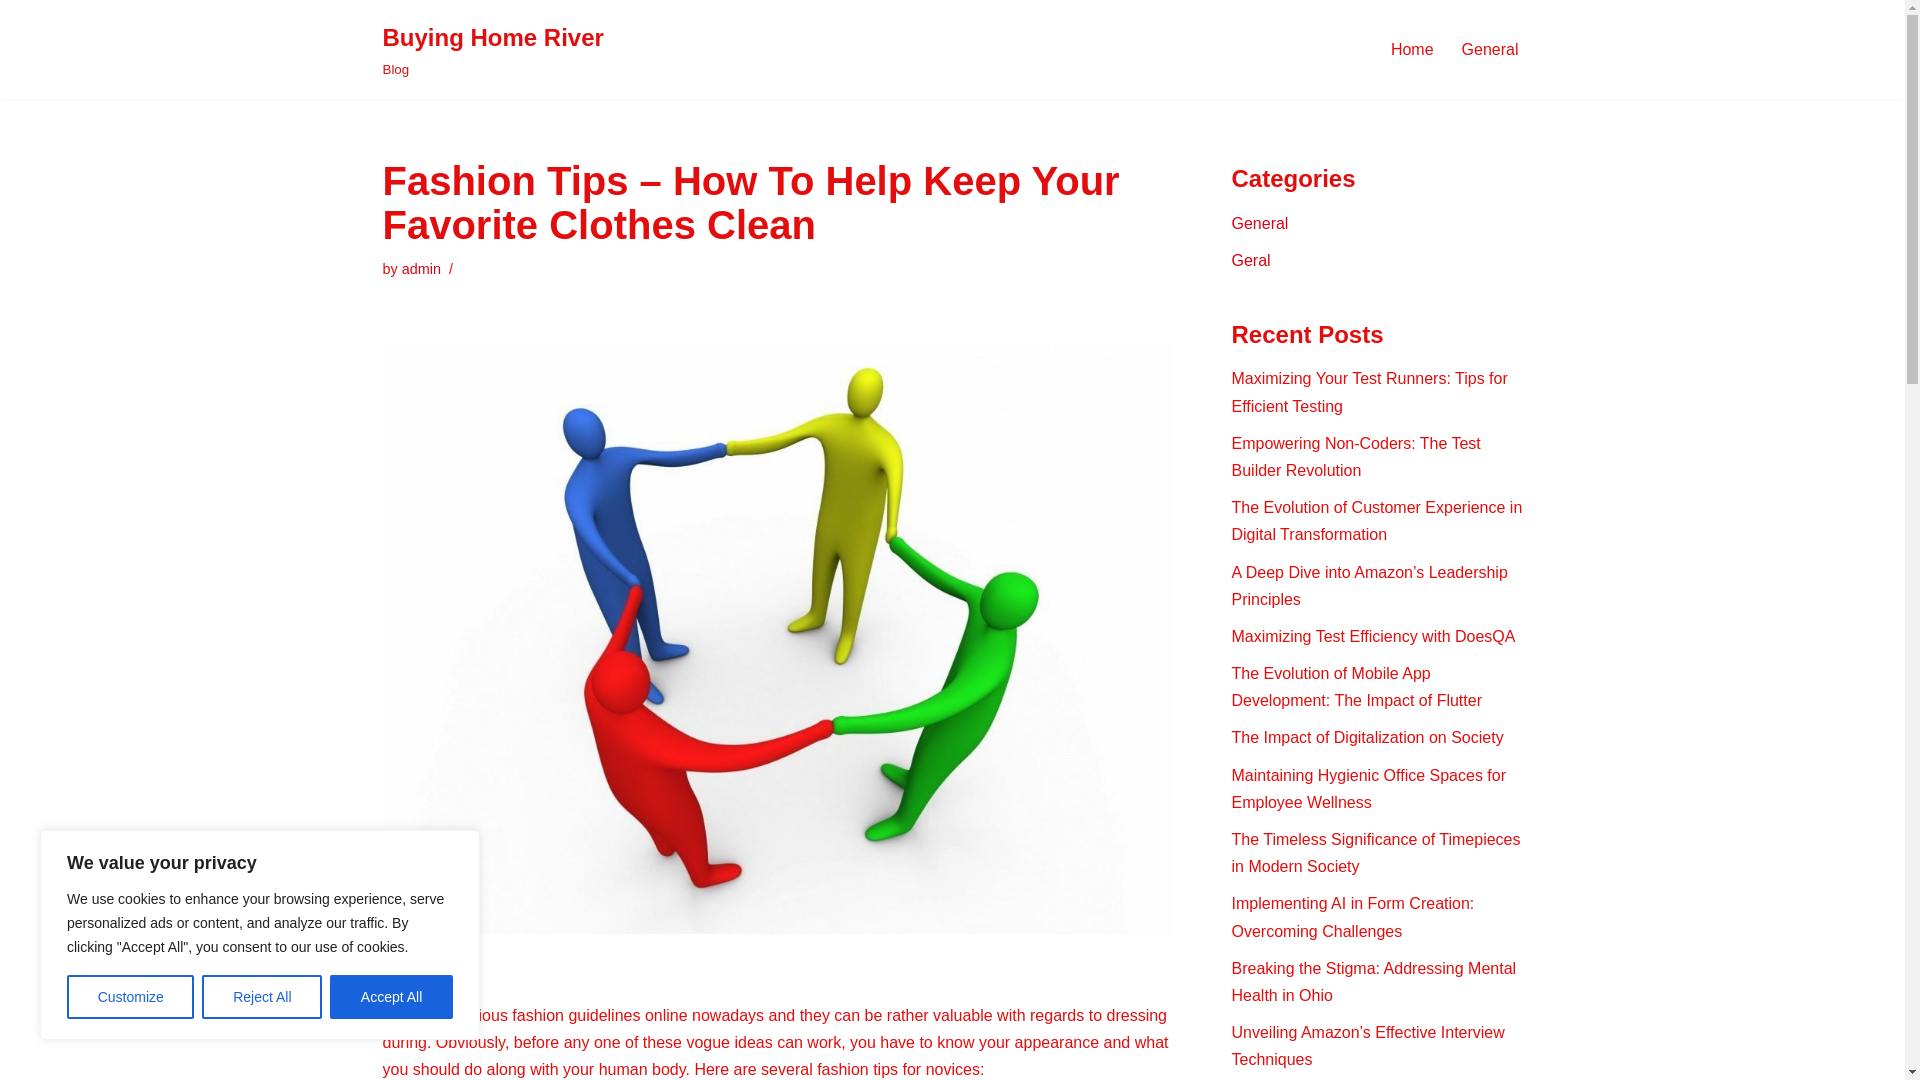 The image size is (1920, 1080). I want to click on admin, so click(421, 268).